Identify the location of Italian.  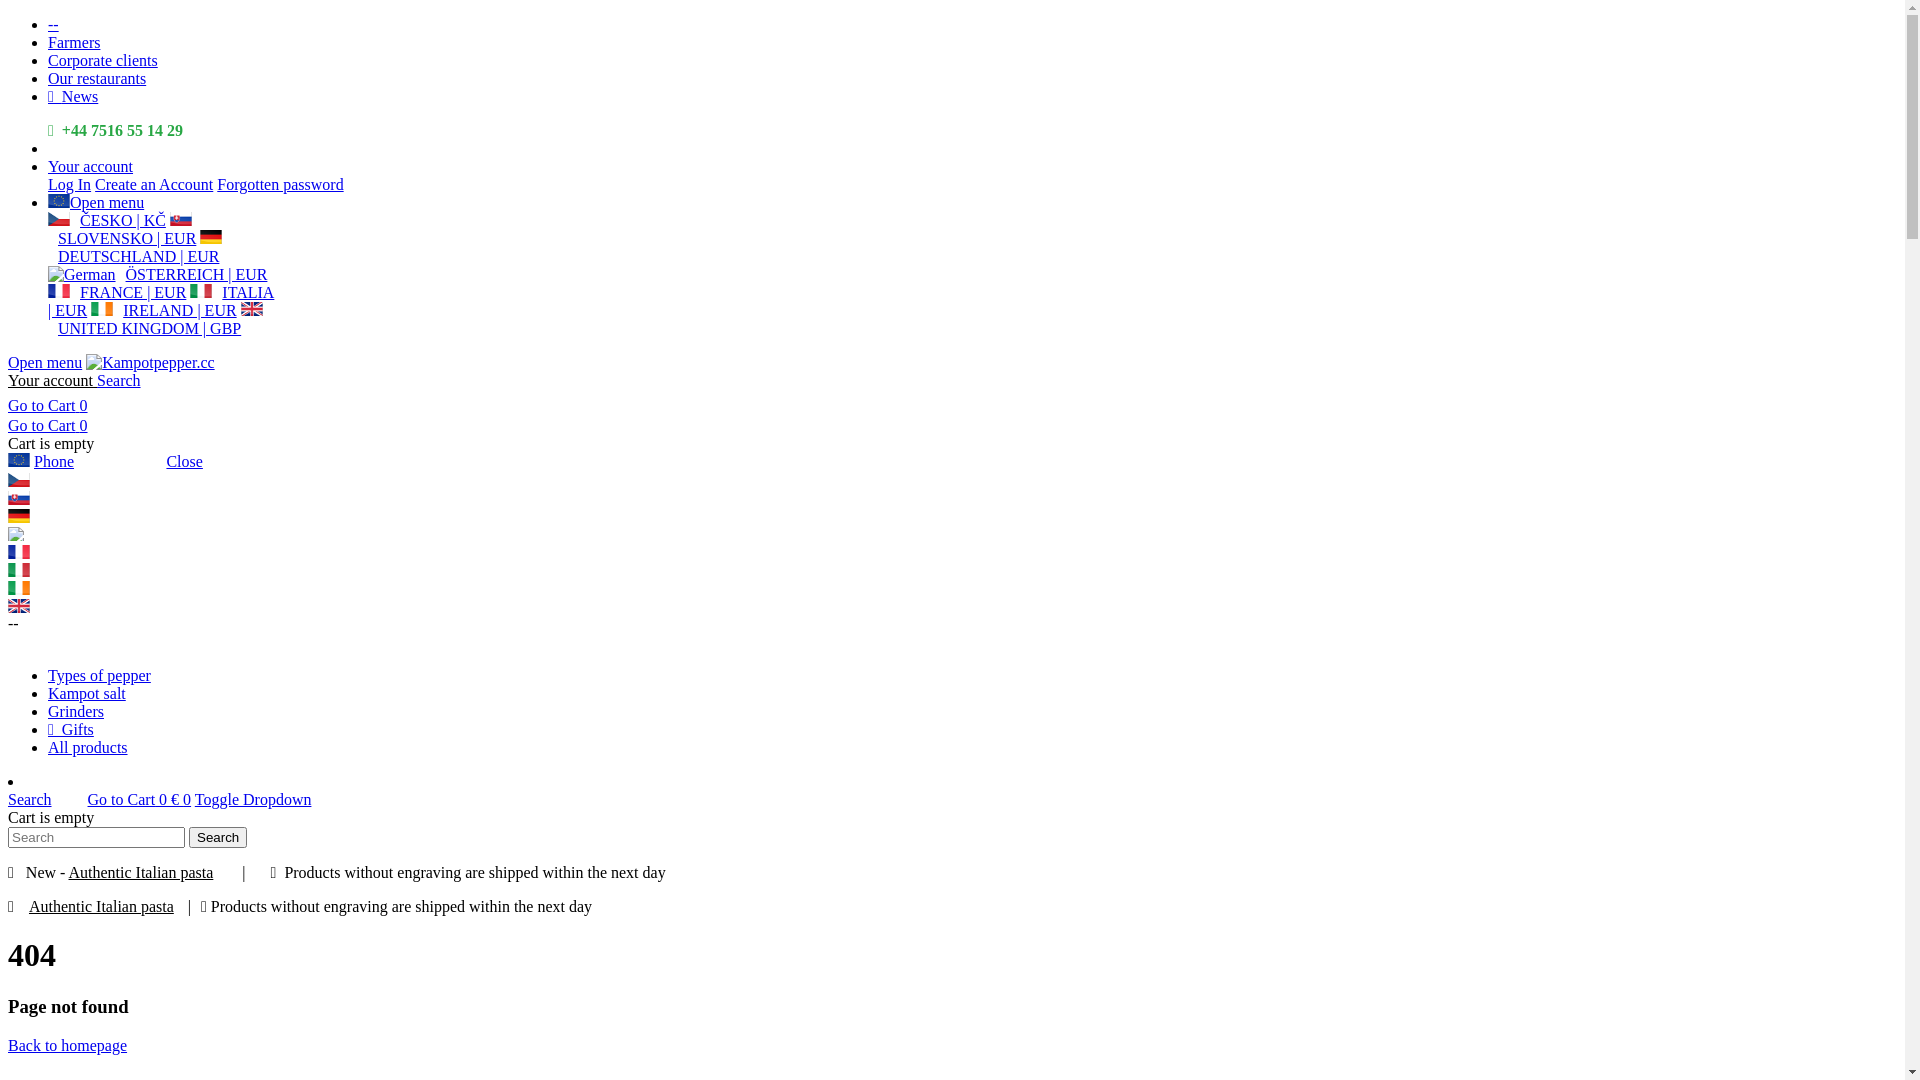
(201, 291).